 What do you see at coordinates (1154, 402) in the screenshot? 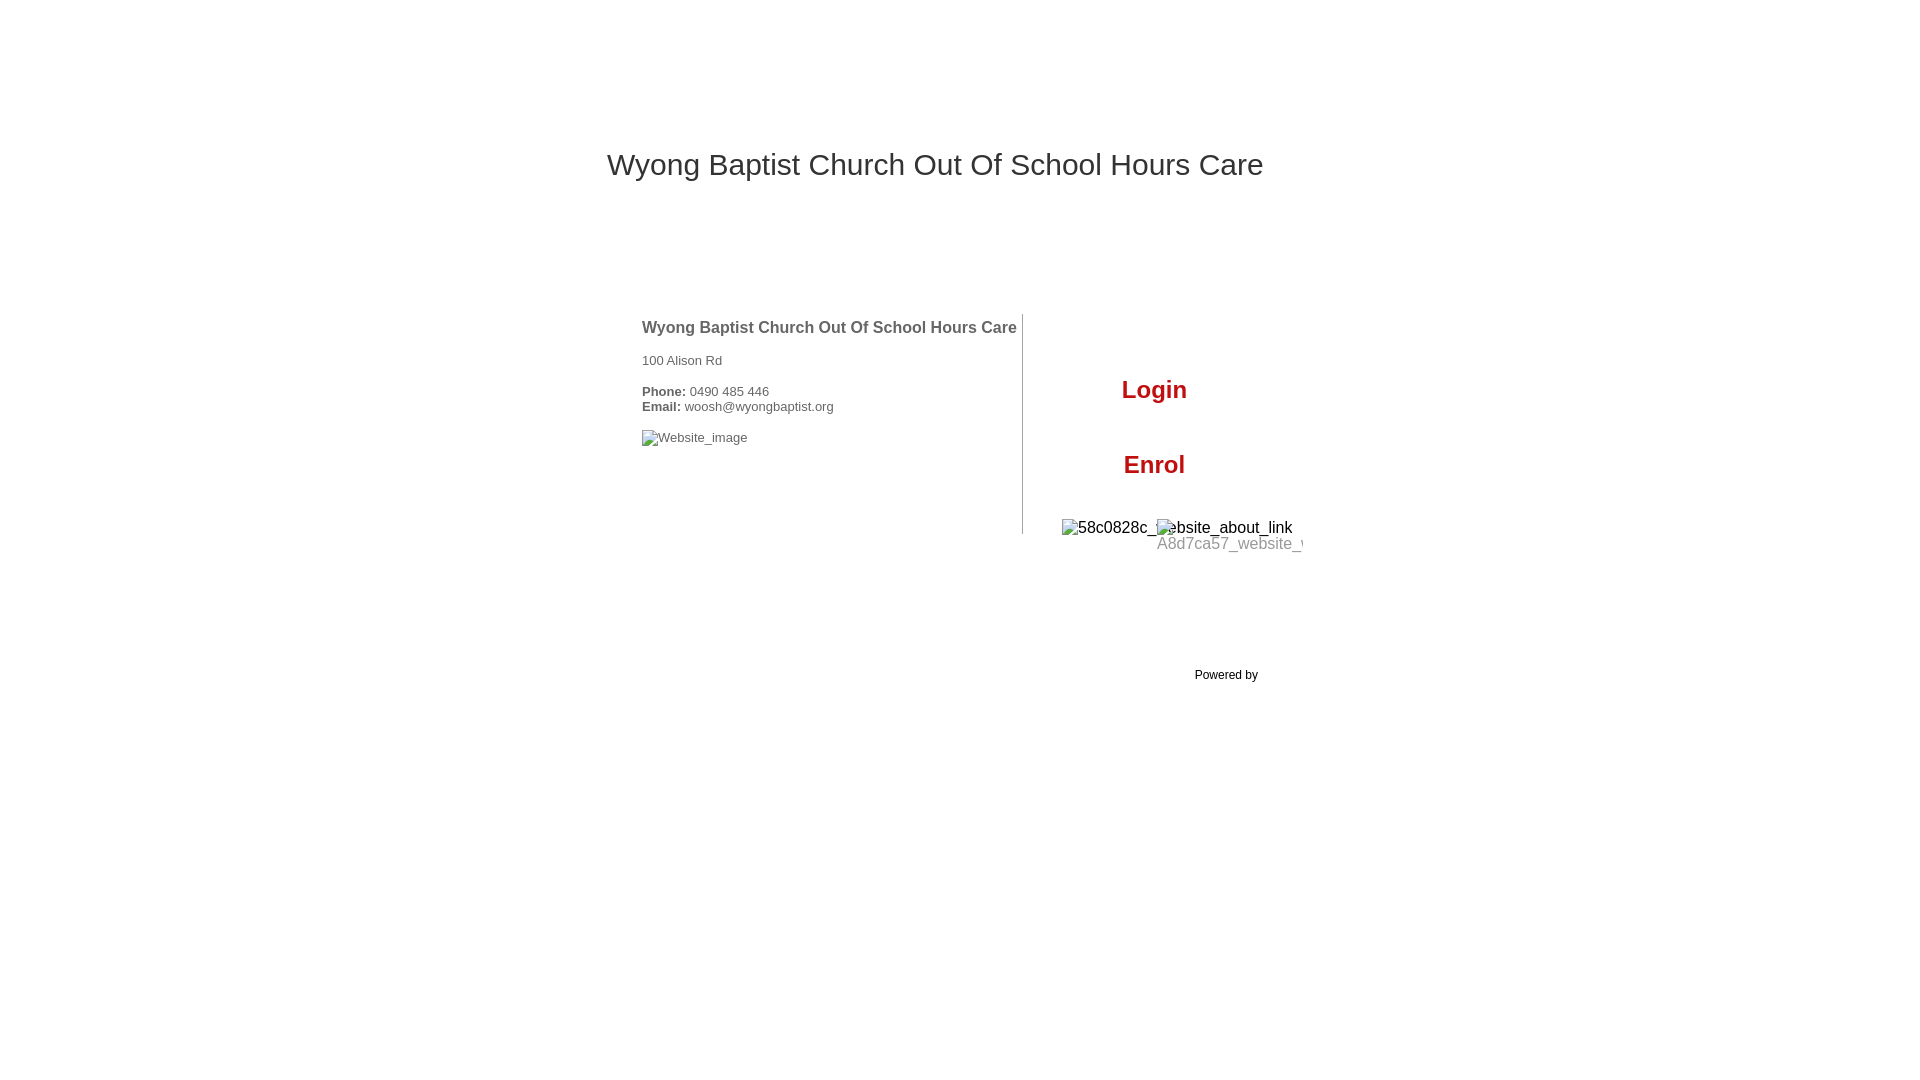
I see `Login` at bounding box center [1154, 402].